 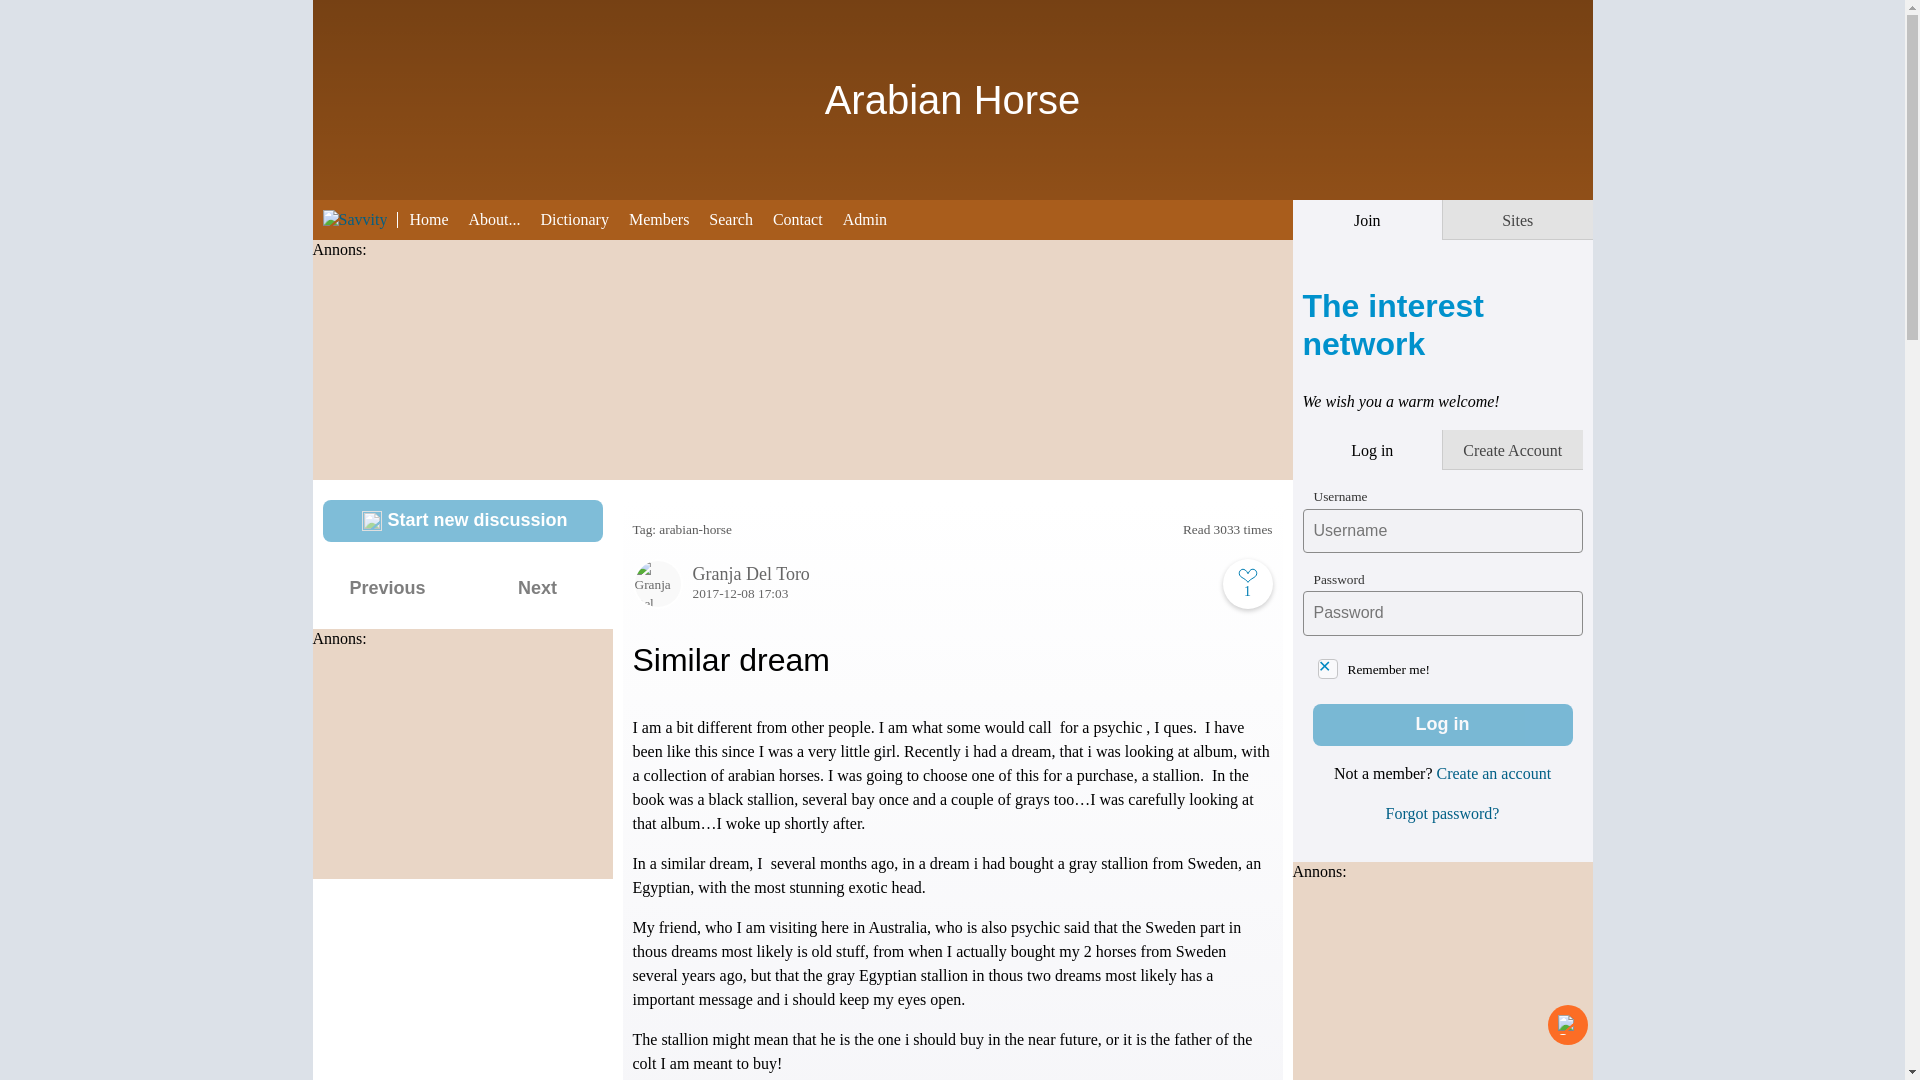 What do you see at coordinates (1442, 725) in the screenshot?
I see `Log in` at bounding box center [1442, 725].